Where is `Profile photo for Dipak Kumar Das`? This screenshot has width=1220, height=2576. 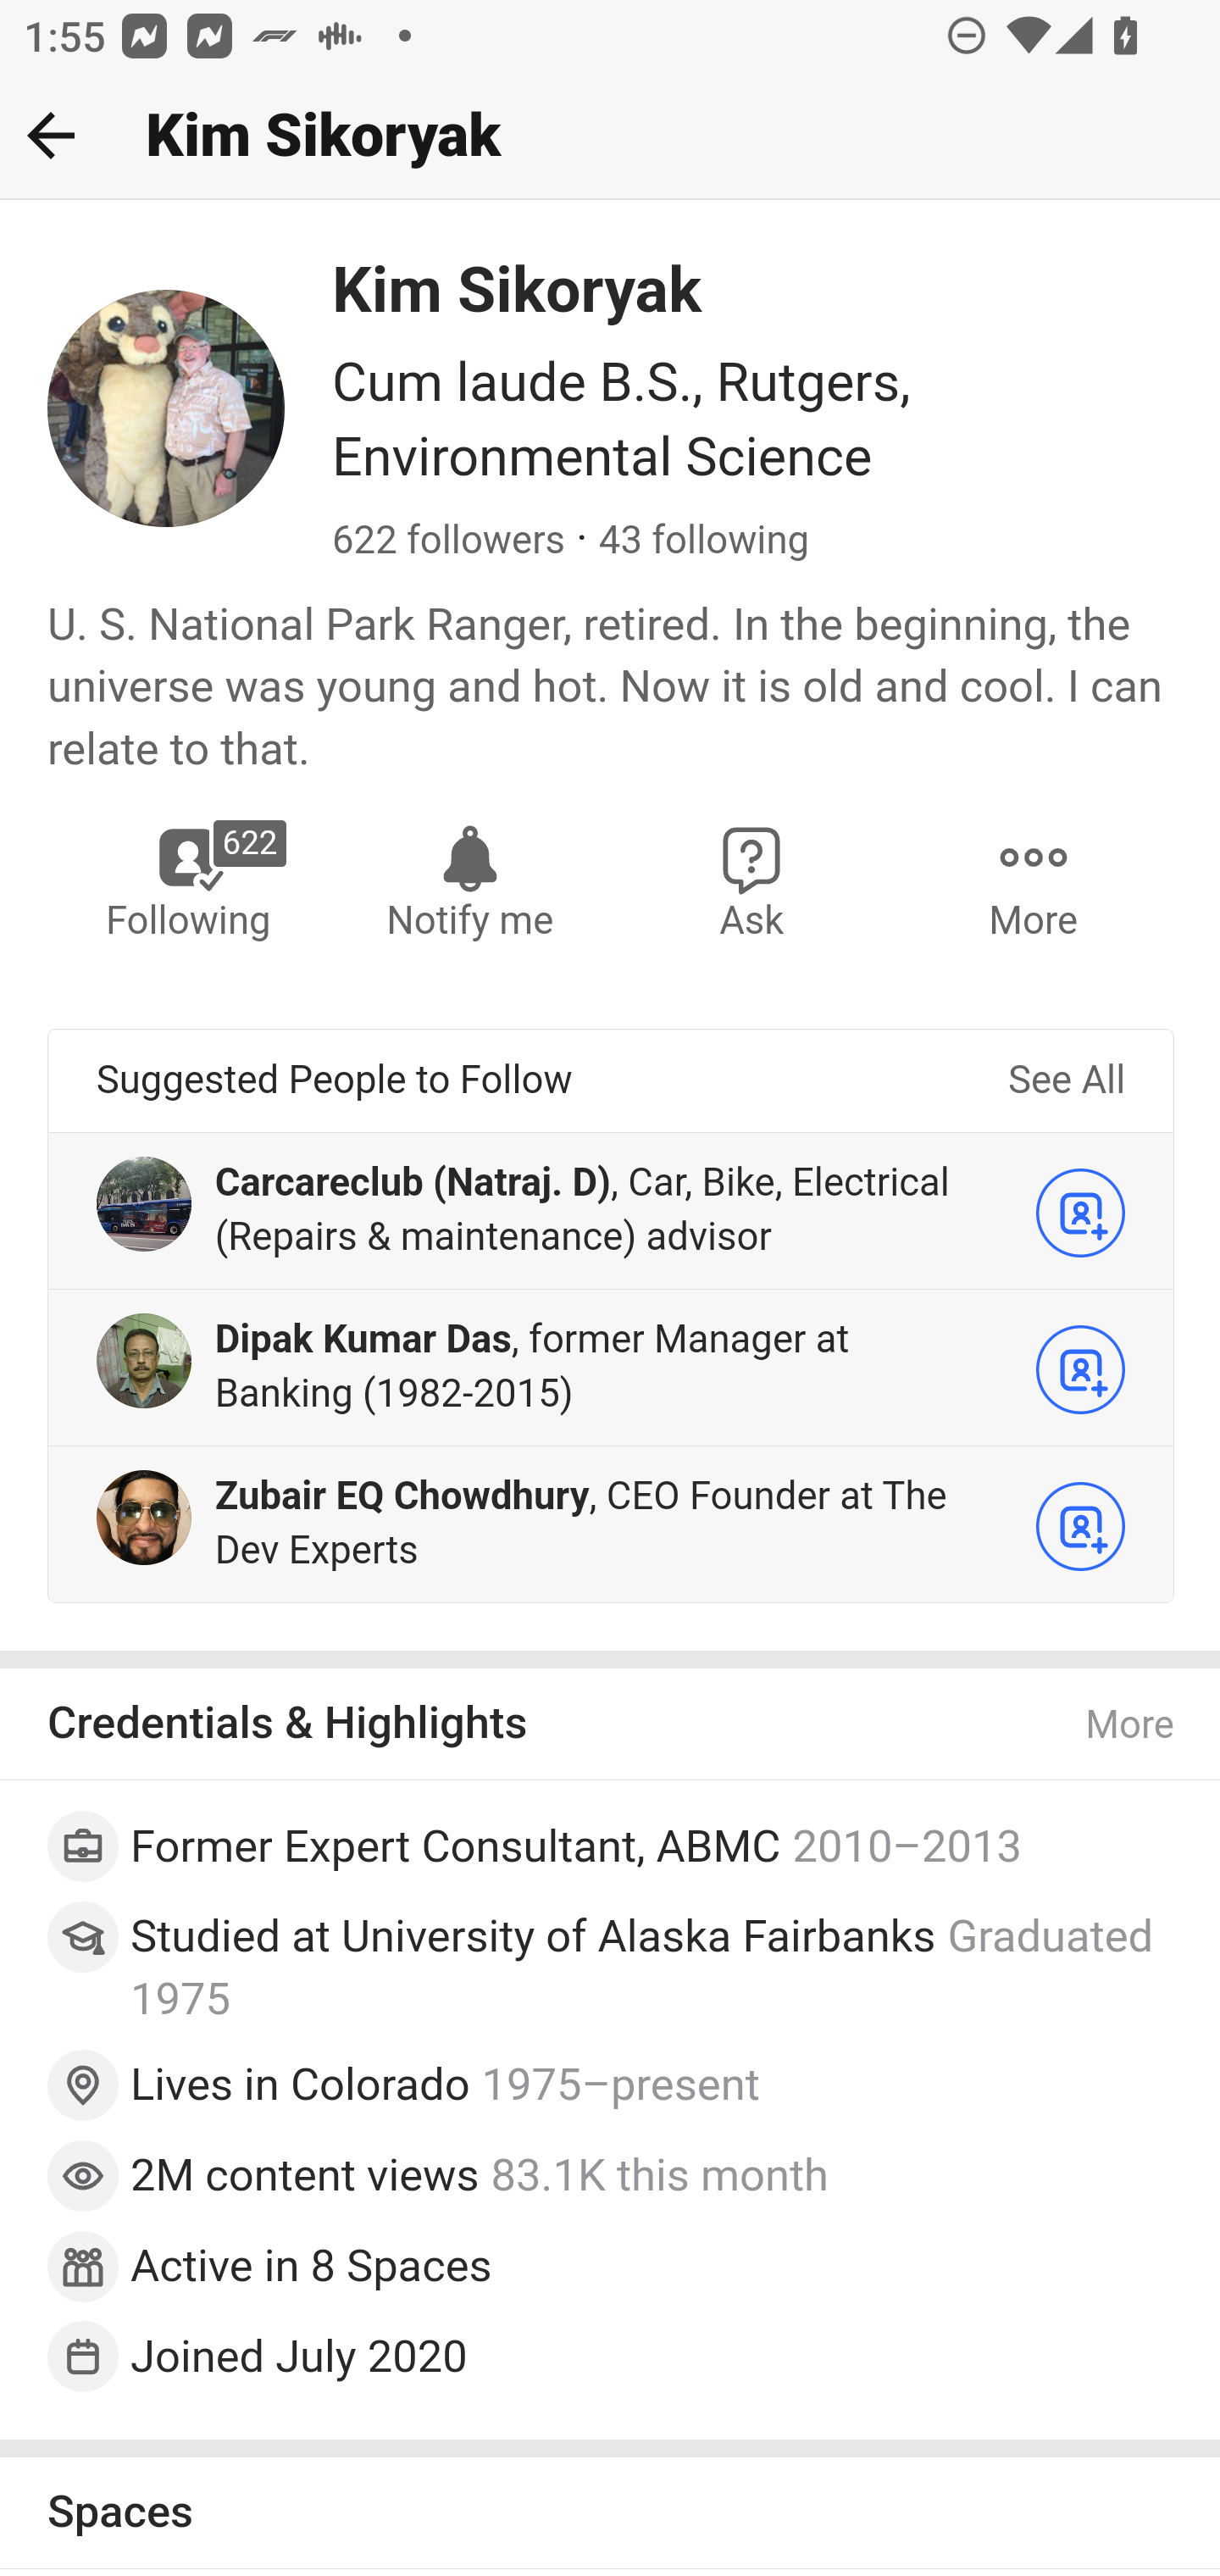 Profile photo for Dipak Kumar Das is located at coordinates (144, 1359).